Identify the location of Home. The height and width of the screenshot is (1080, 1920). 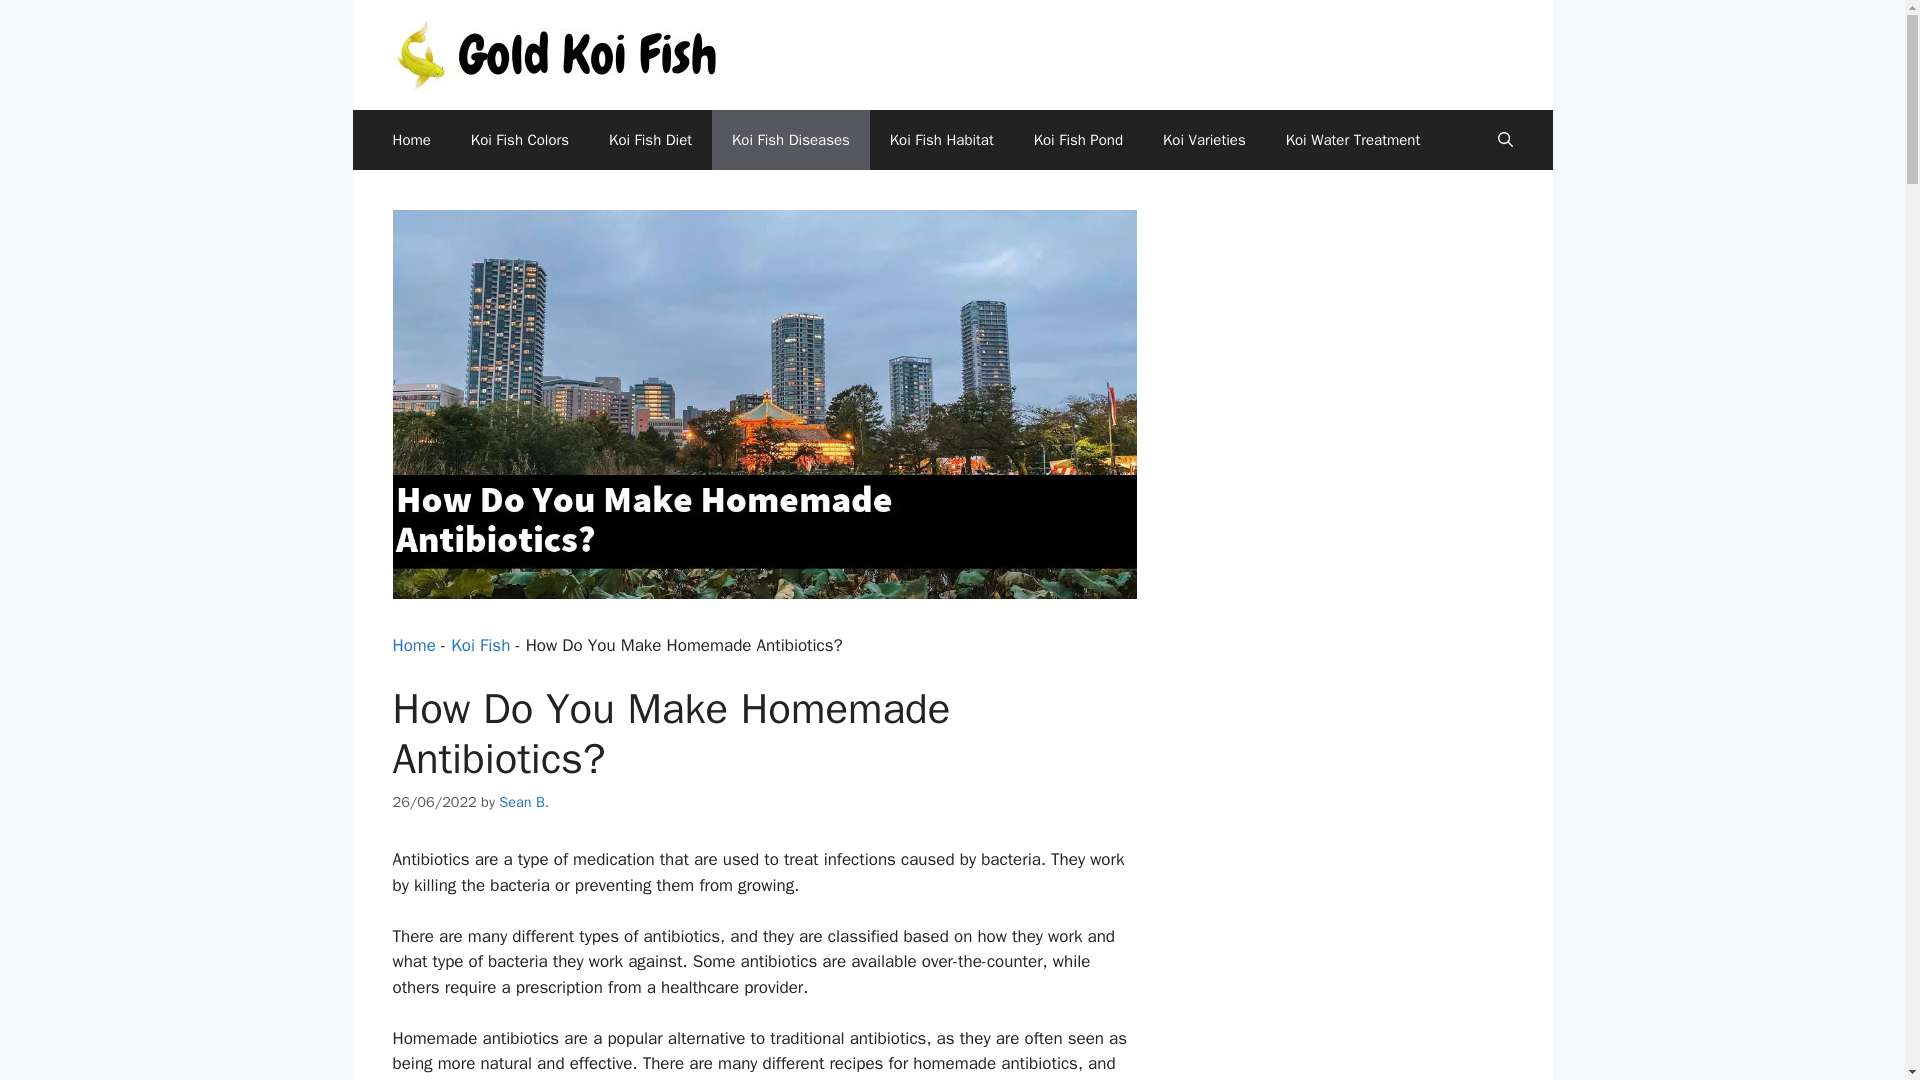
(413, 645).